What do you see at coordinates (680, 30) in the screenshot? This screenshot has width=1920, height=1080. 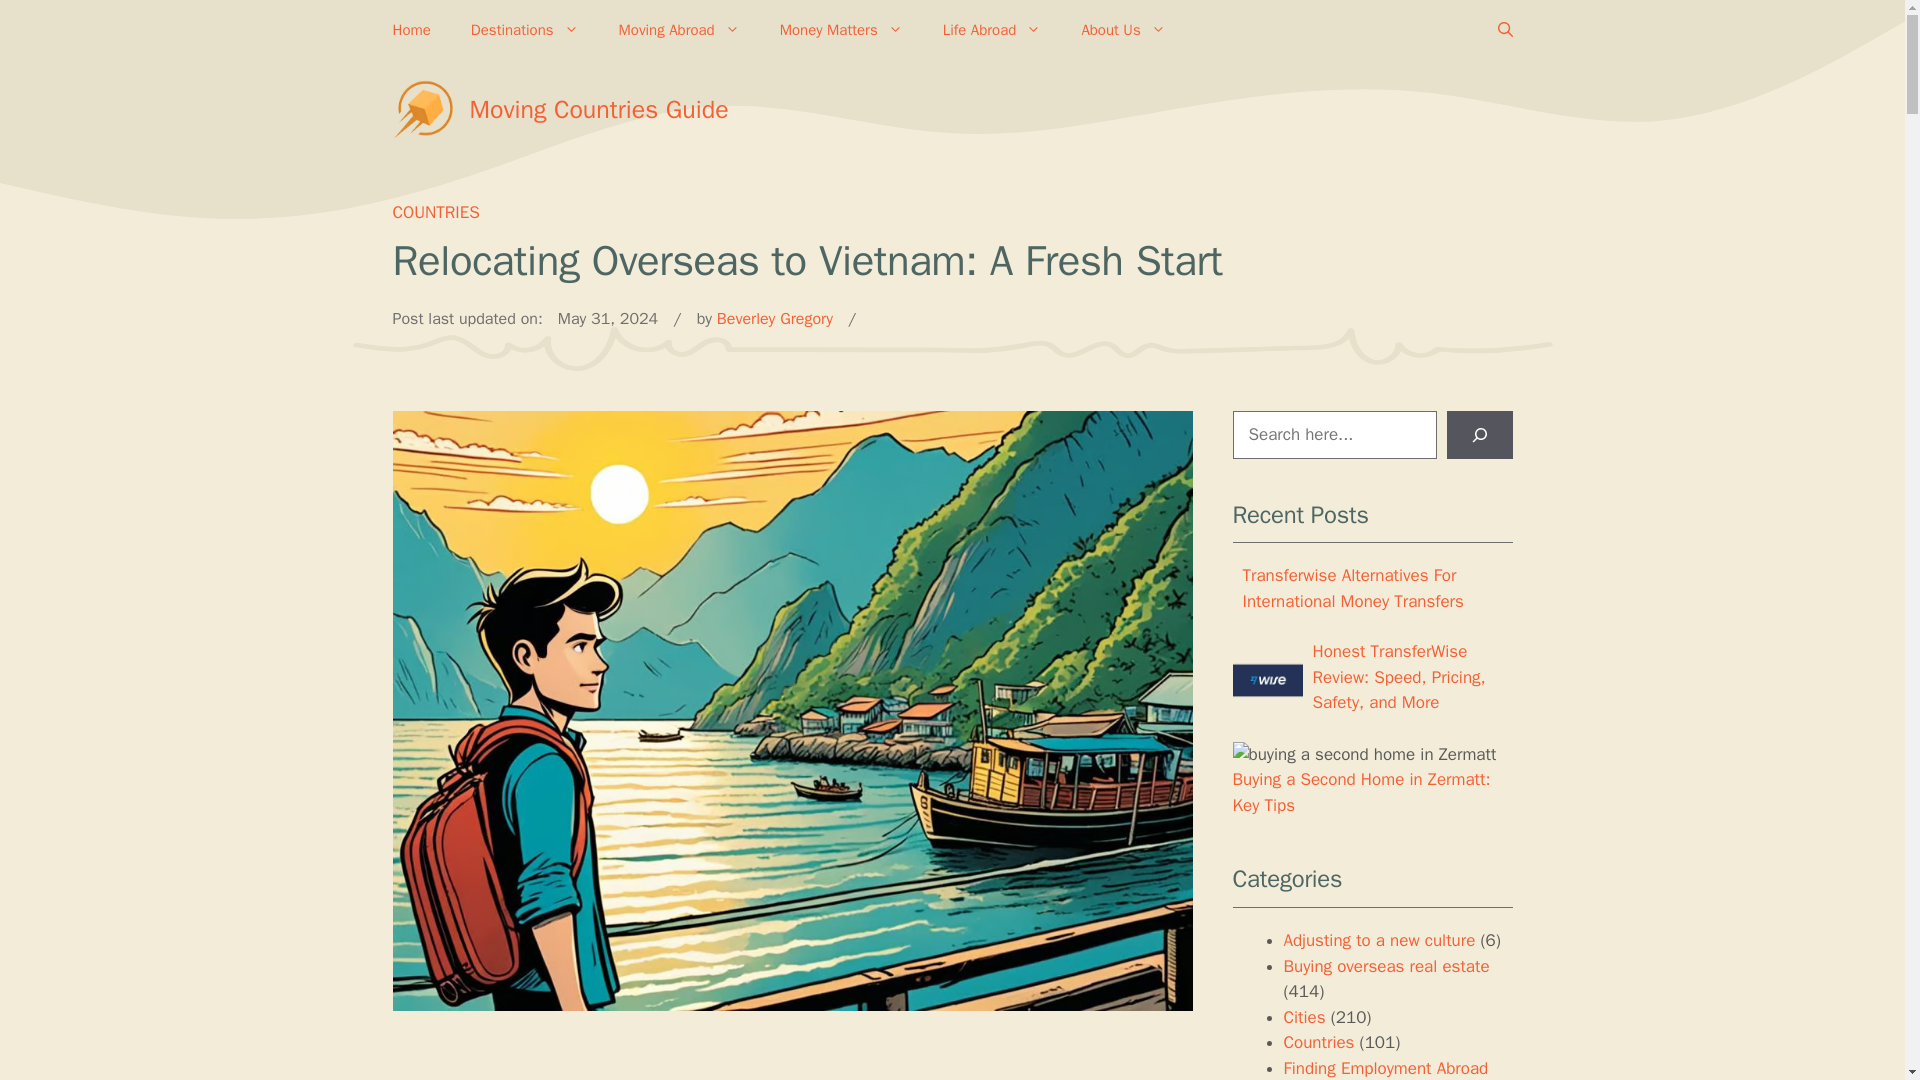 I see `Moving Abroad` at bounding box center [680, 30].